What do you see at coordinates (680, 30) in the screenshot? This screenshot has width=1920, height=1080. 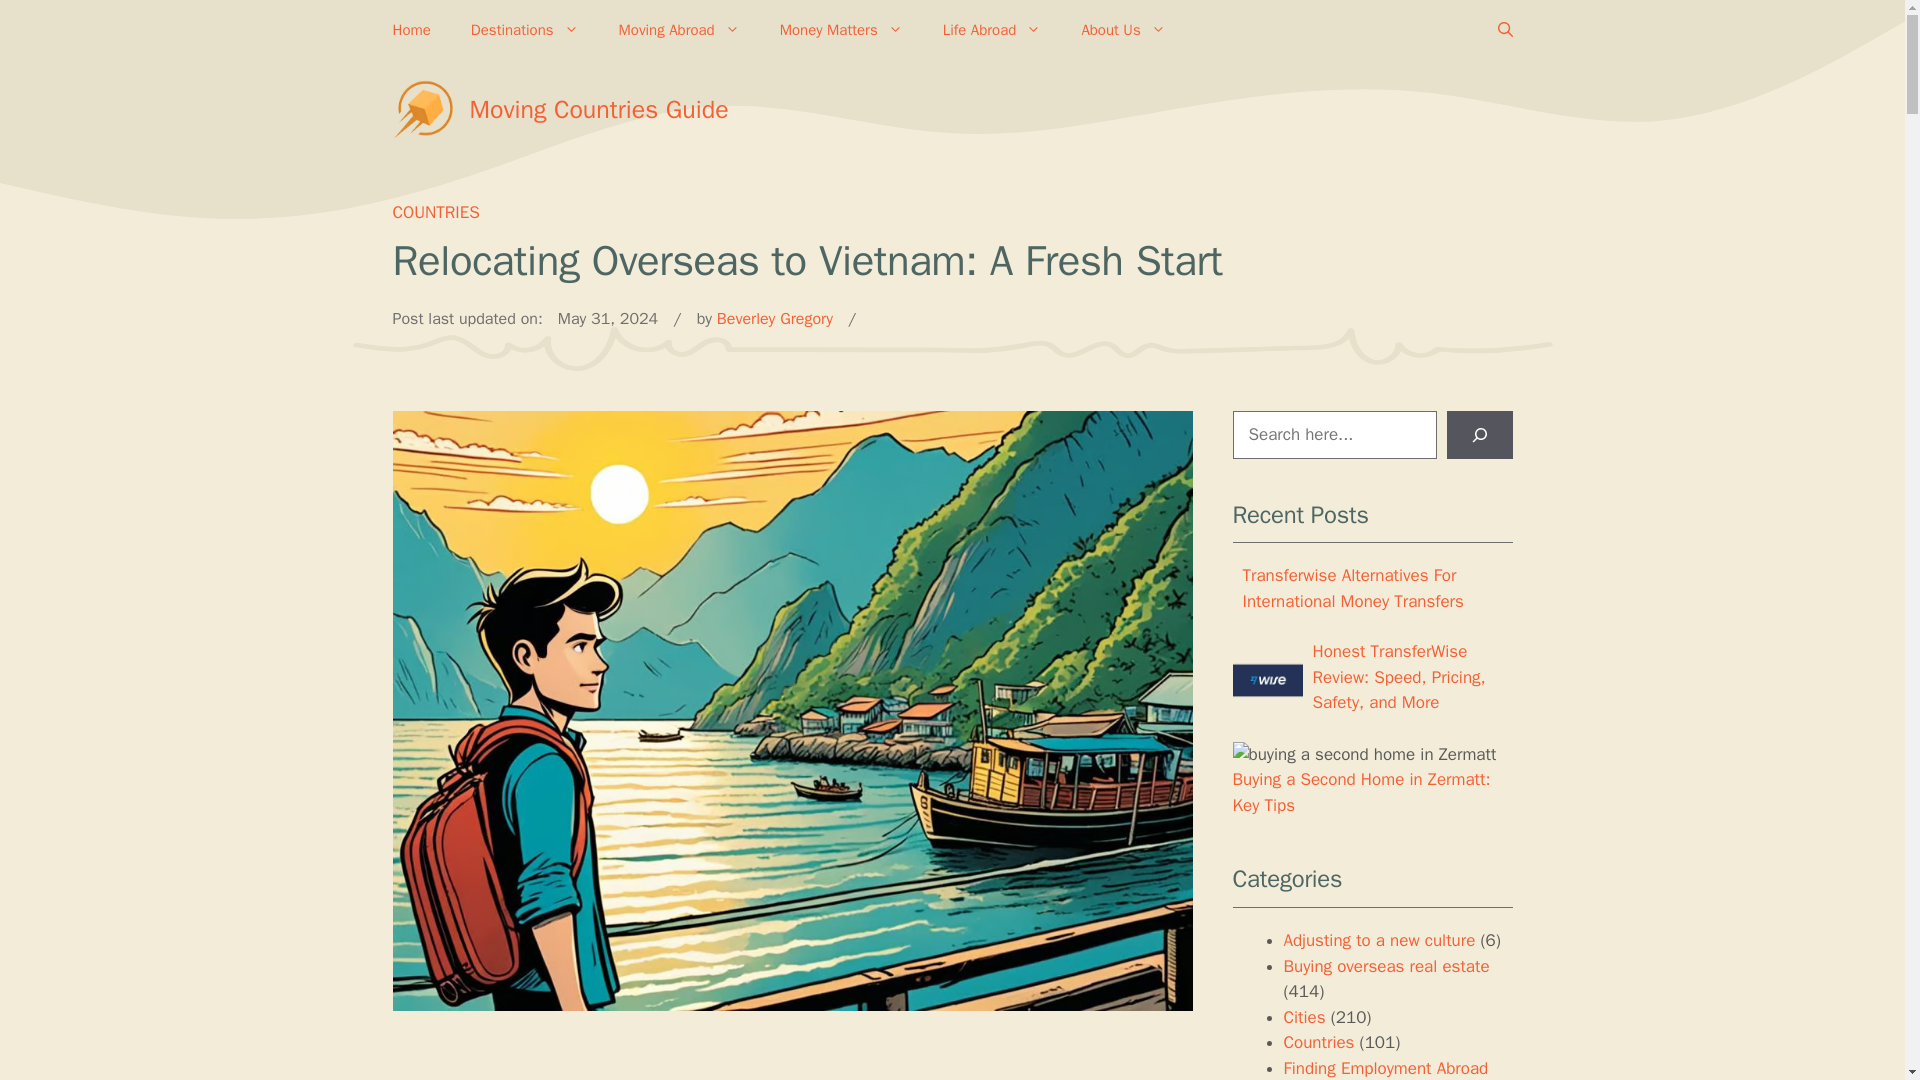 I see `Moving Abroad` at bounding box center [680, 30].